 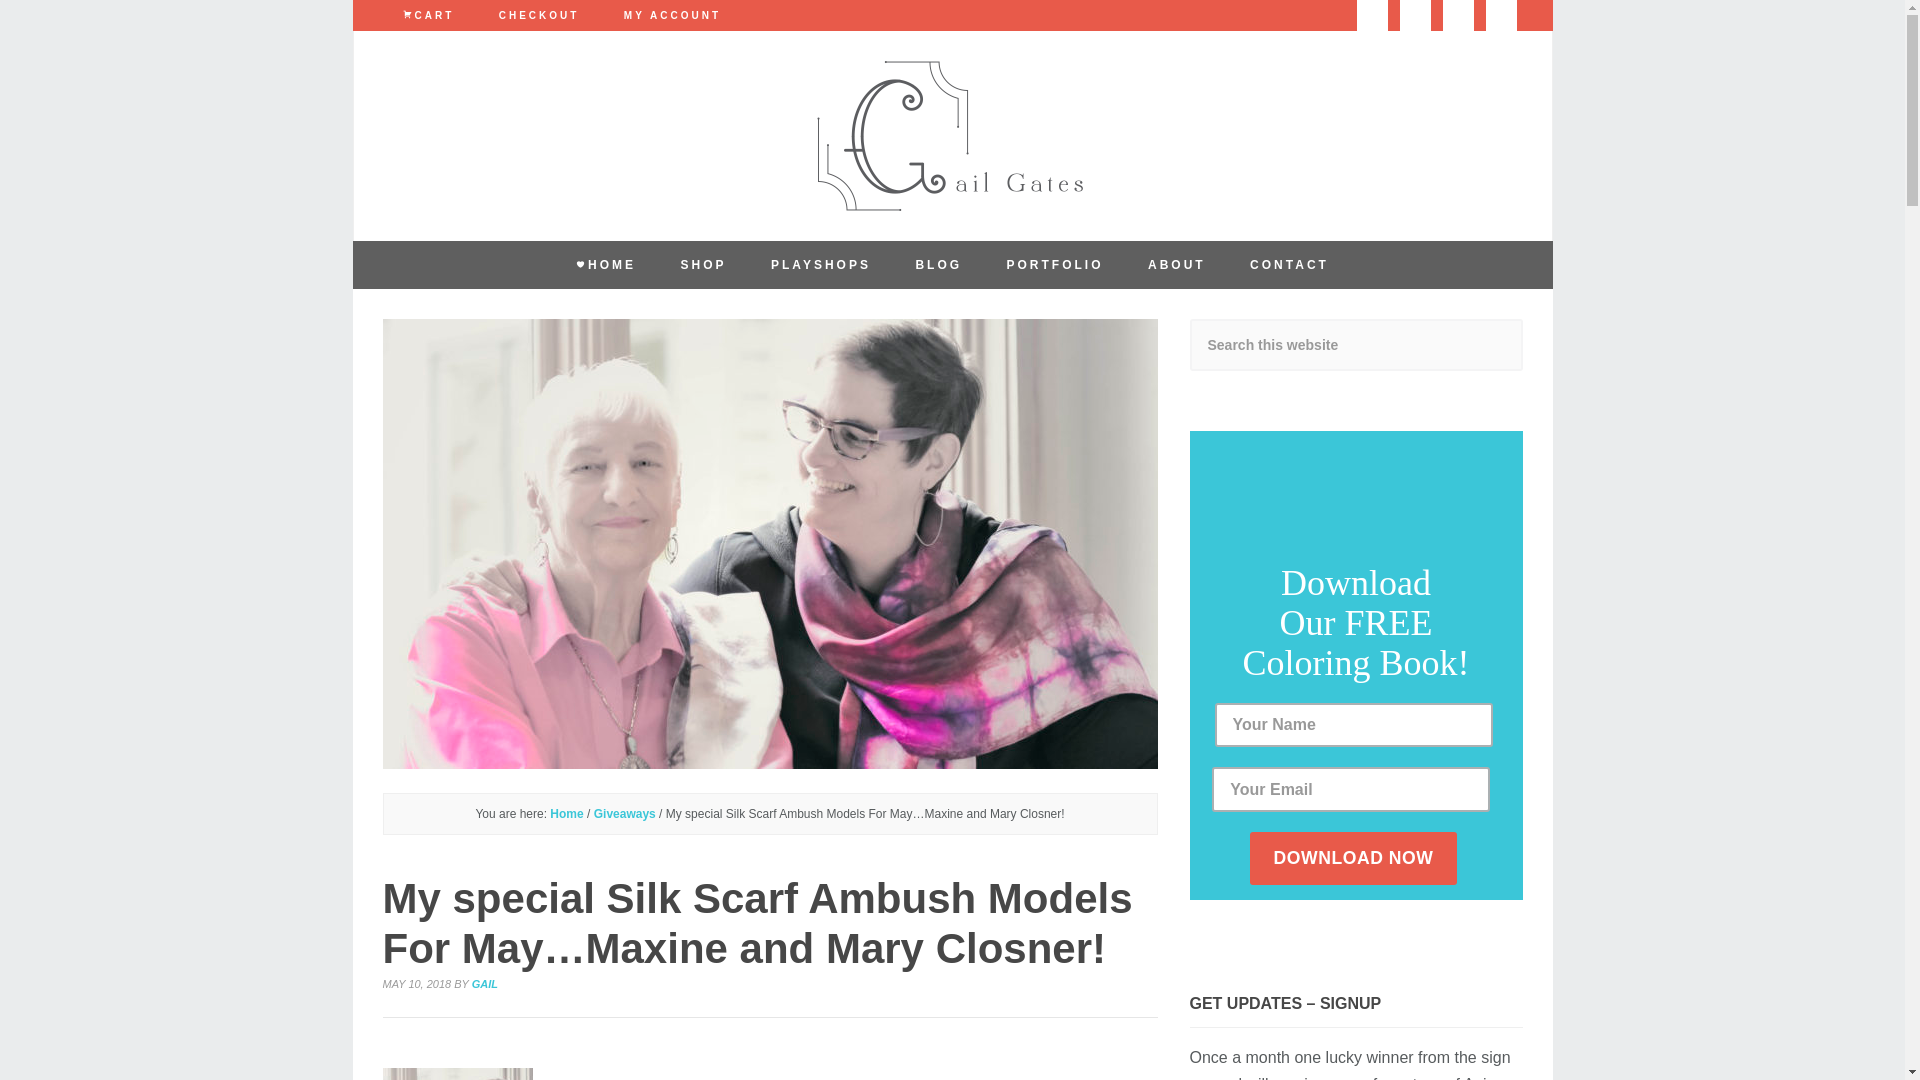 What do you see at coordinates (952, 135) in the screenshot?
I see `AGING SCHMAGING` at bounding box center [952, 135].